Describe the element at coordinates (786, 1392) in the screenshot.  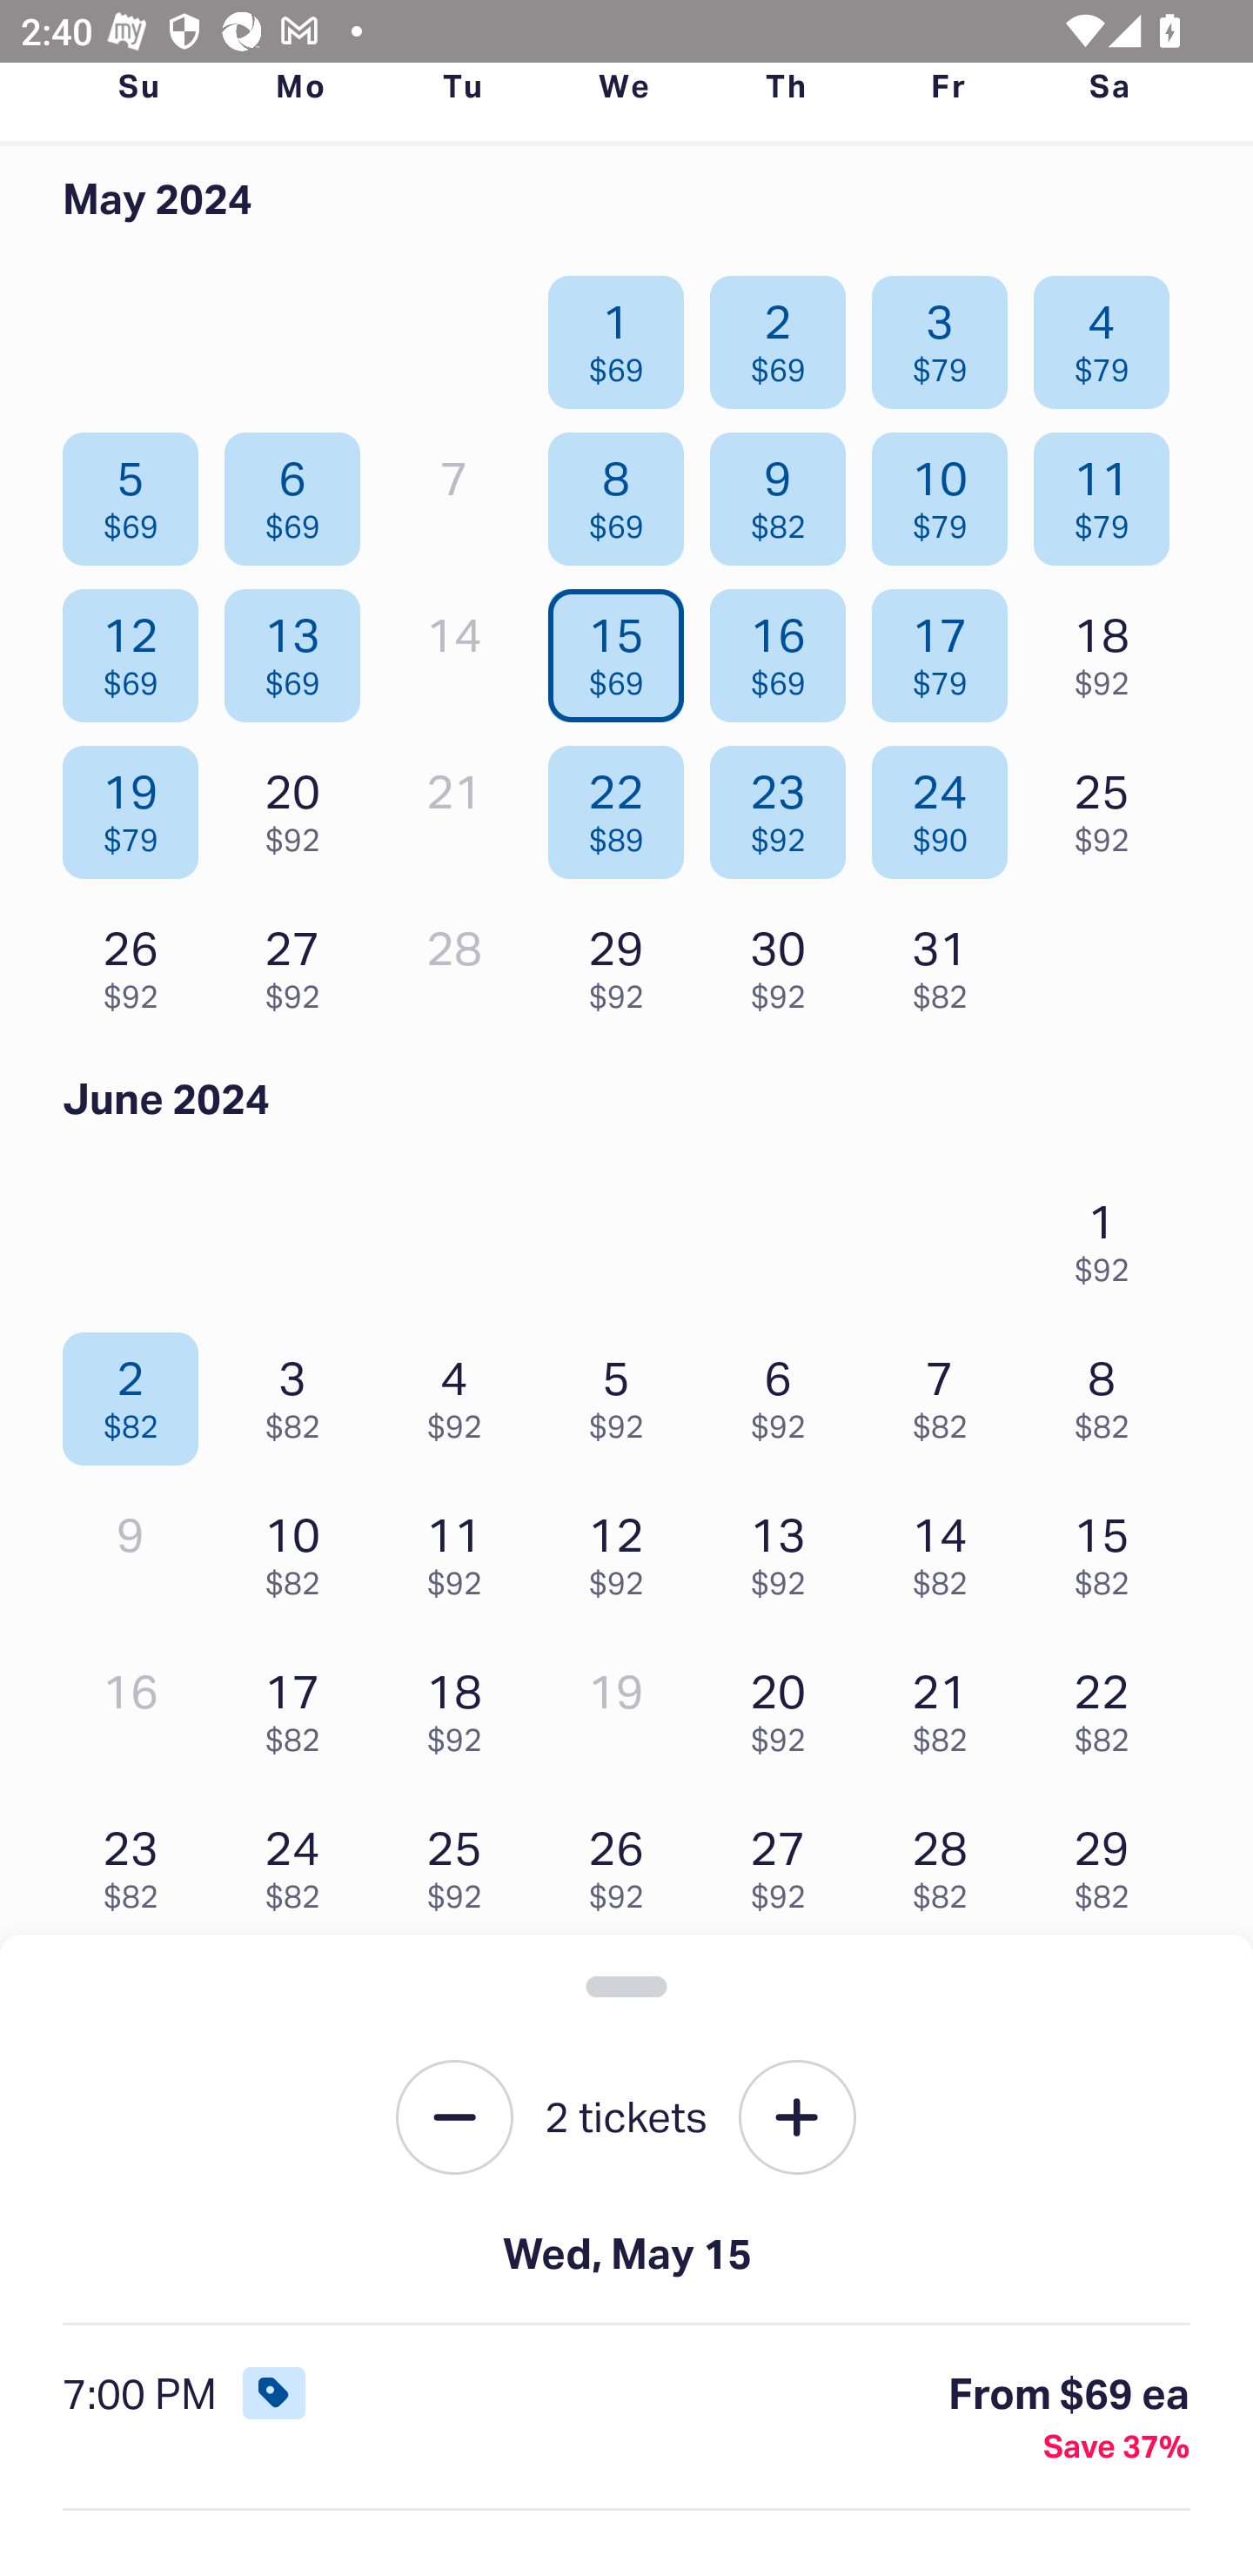
I see `6 $92` at that location.